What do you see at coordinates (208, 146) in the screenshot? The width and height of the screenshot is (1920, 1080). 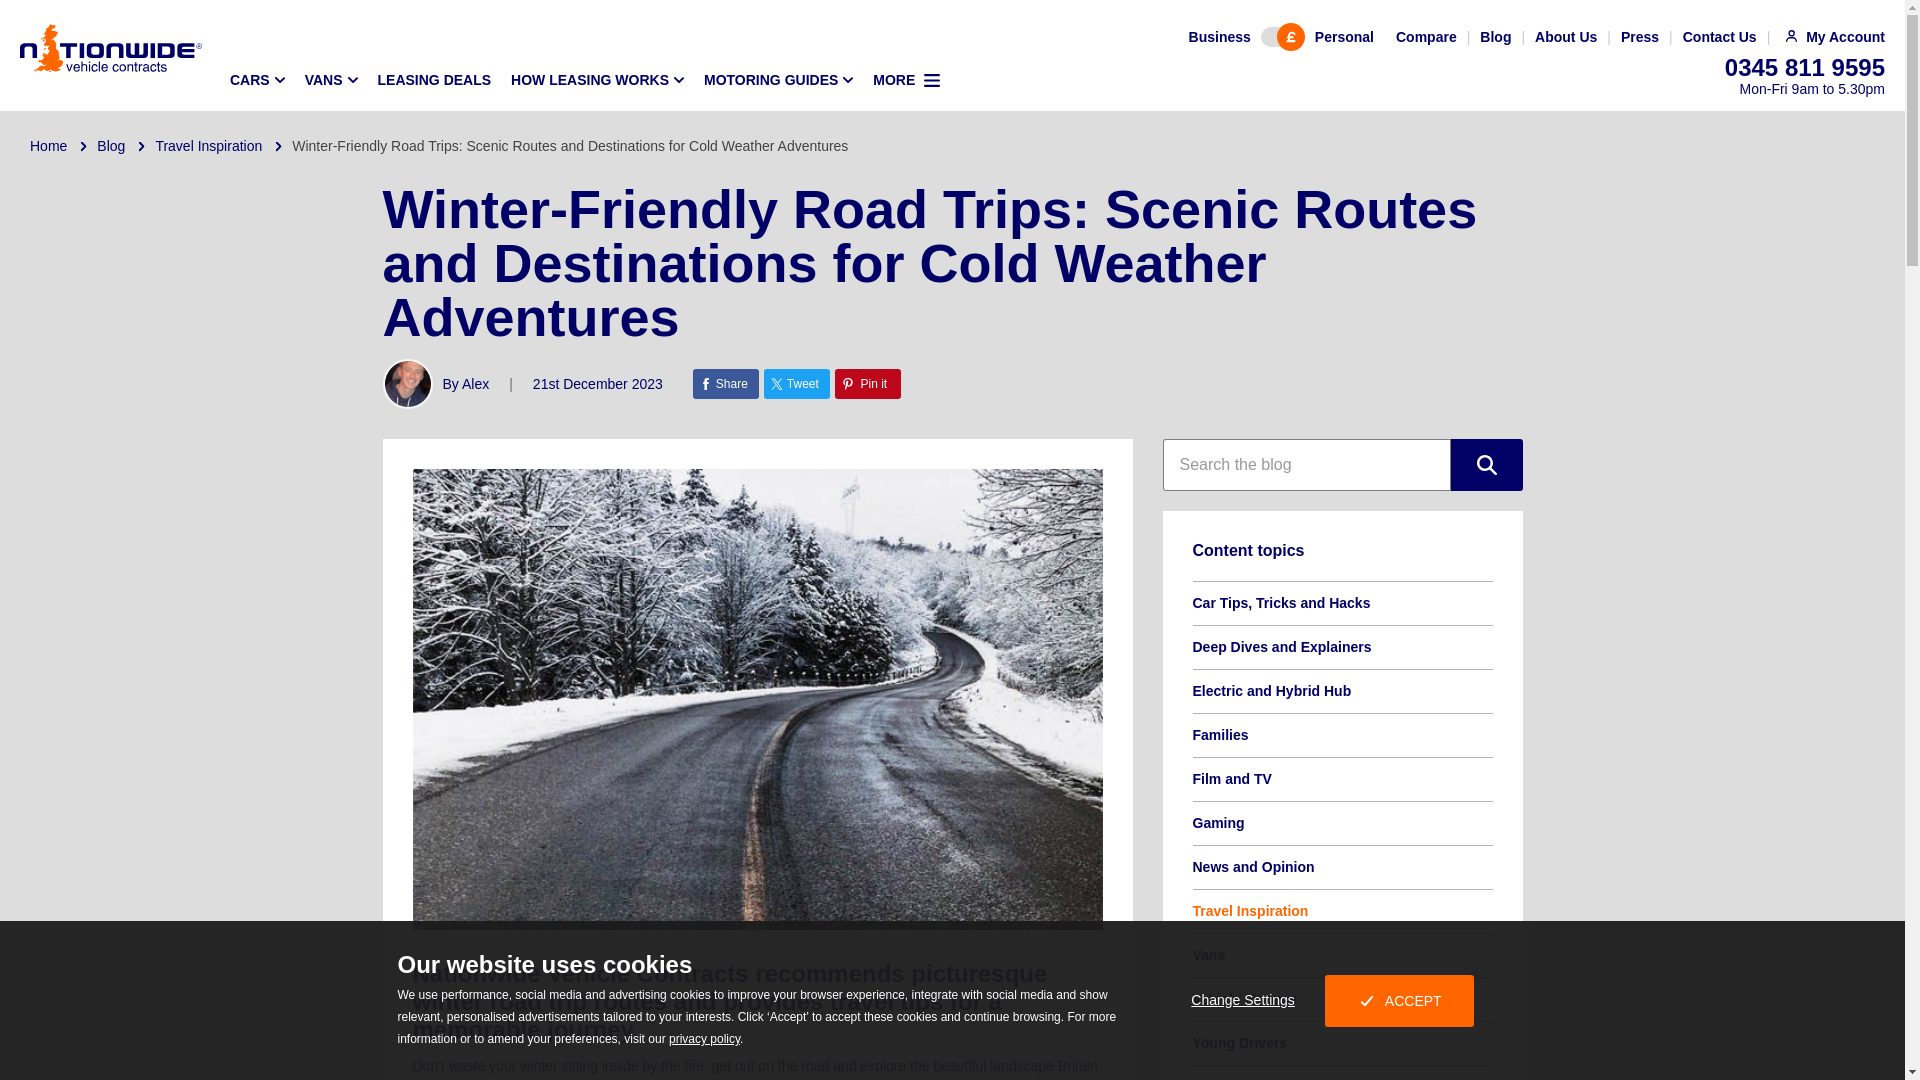 I see `Travel Inspiration` at bounding box center [208, 146].